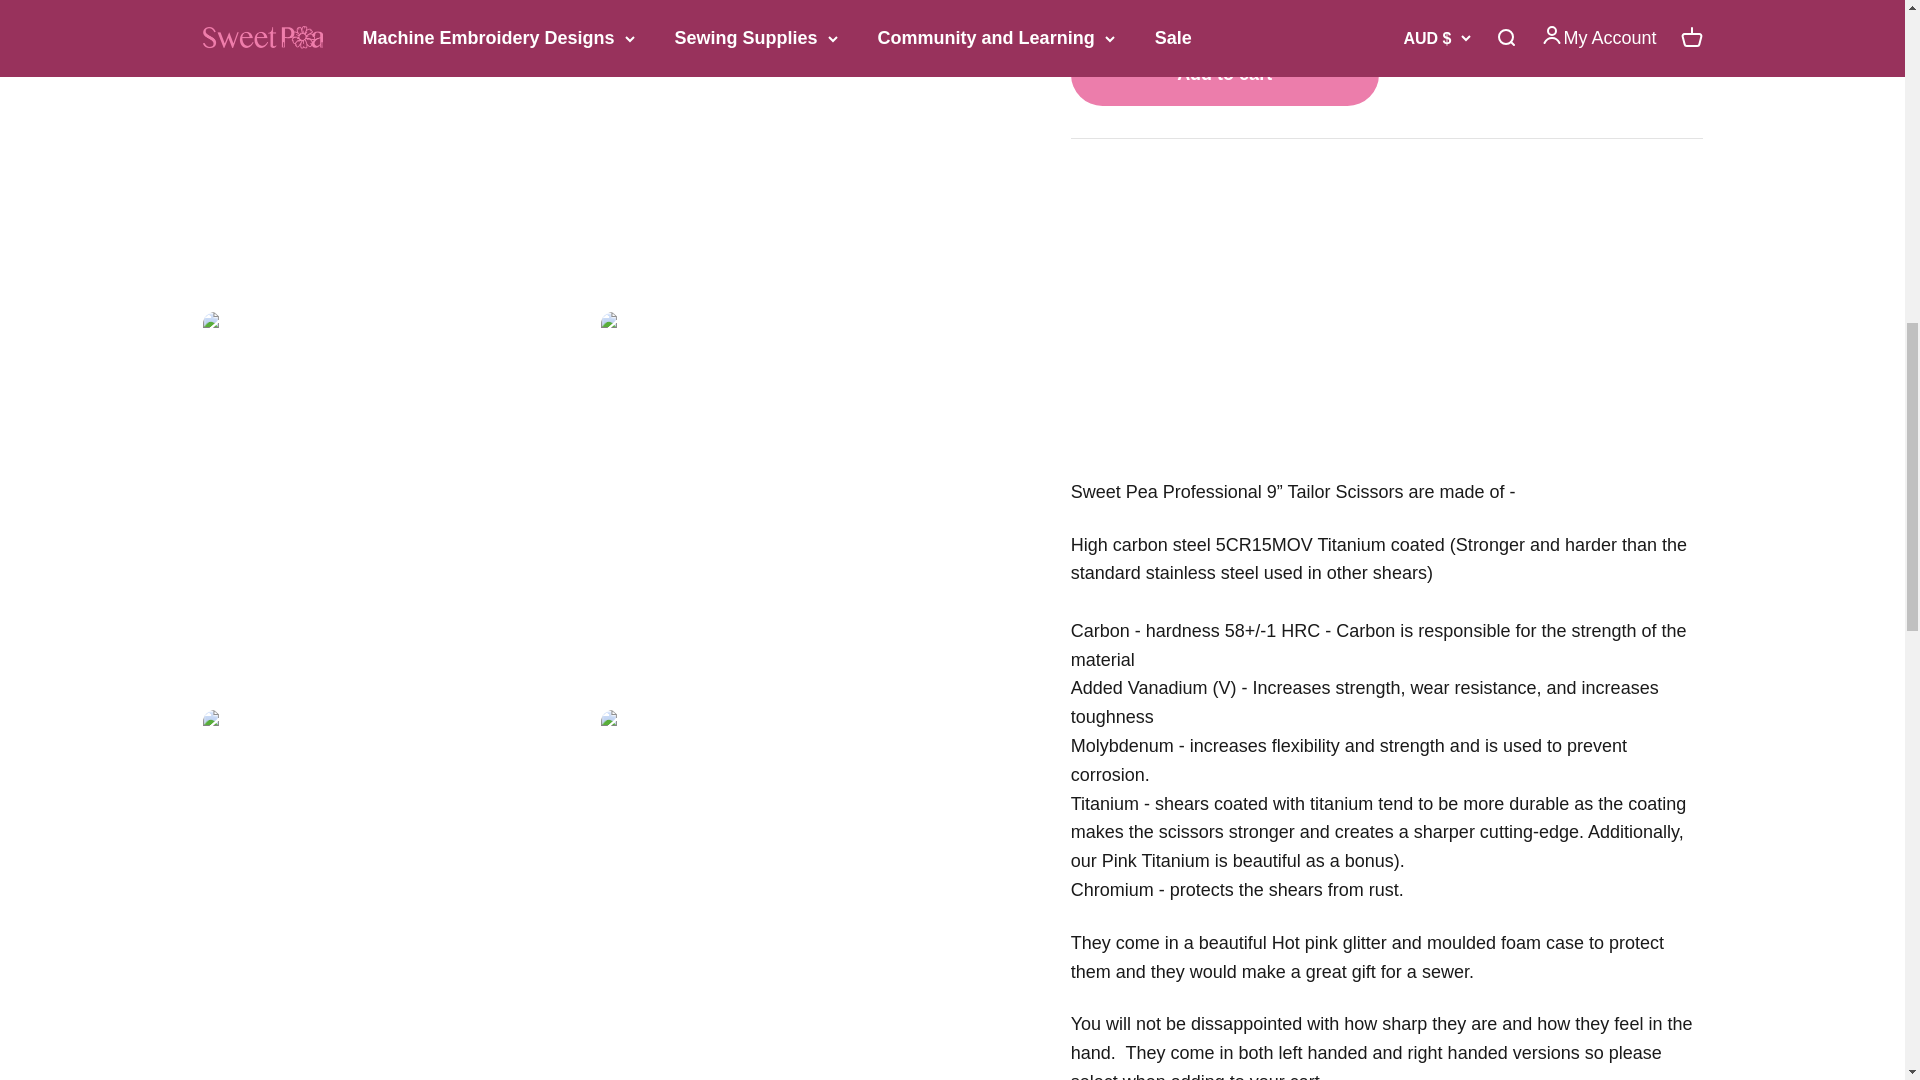 The width and height of the screenshot is (1920, 1080). Describe the element at coordinates (1305, 947) in the screenshot. I see `Union Pay` at that location.